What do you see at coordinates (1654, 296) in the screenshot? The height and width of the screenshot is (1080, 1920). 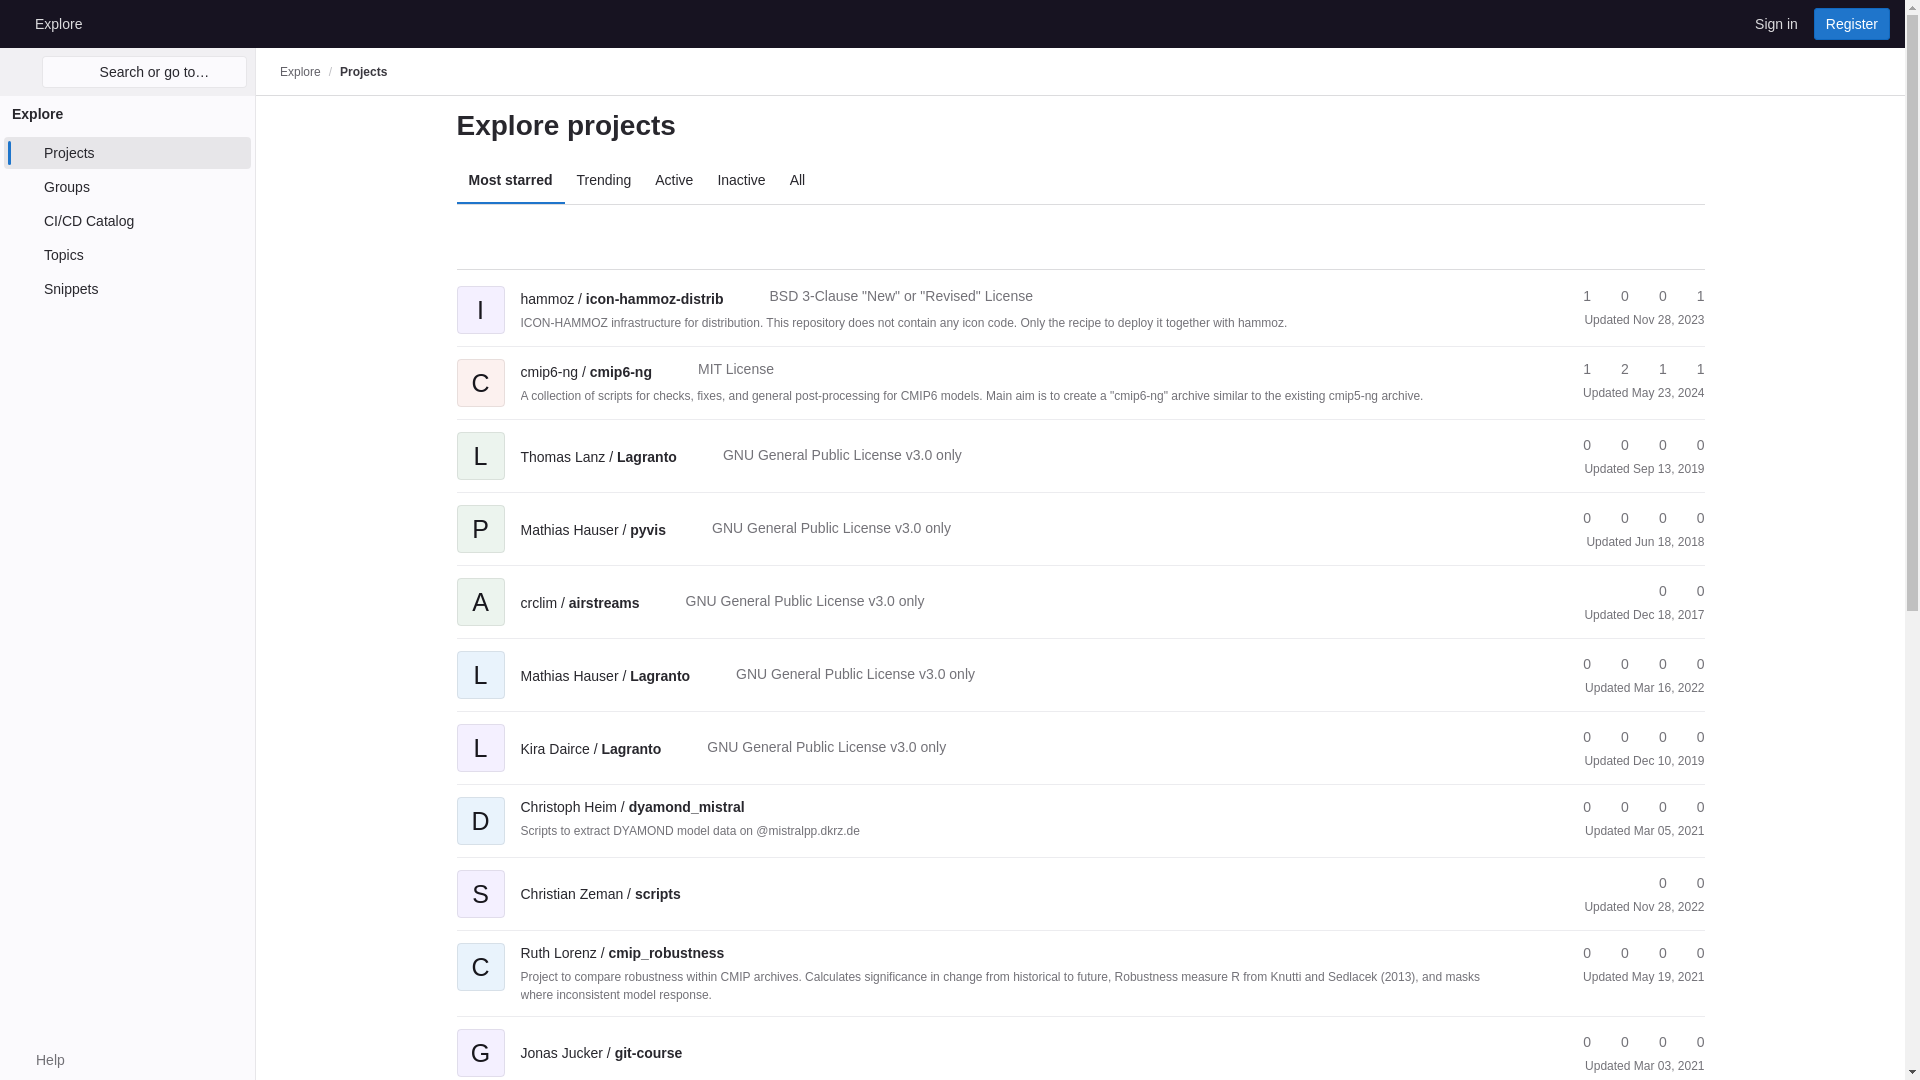 I see `0` at bounding box center [1654, 296].